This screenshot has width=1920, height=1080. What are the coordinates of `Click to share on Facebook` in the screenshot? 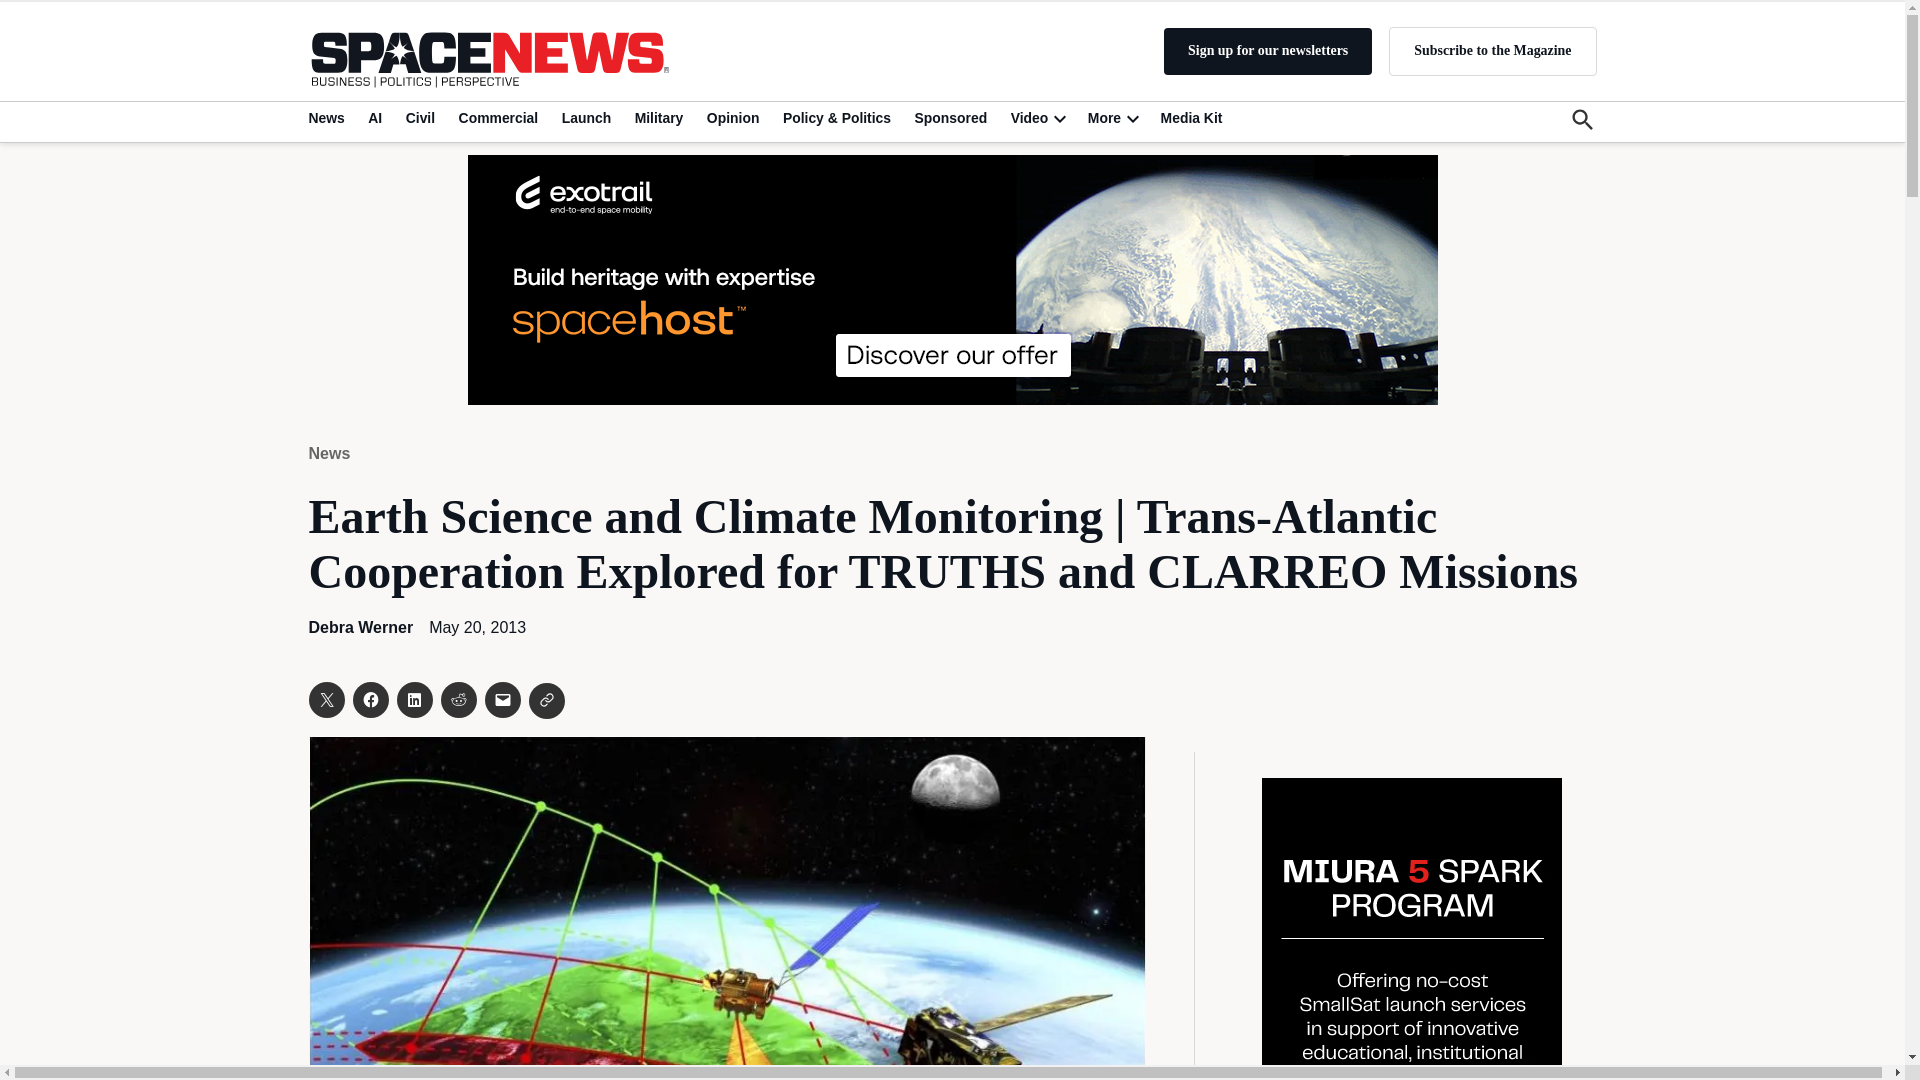 It's located at (369, 700).